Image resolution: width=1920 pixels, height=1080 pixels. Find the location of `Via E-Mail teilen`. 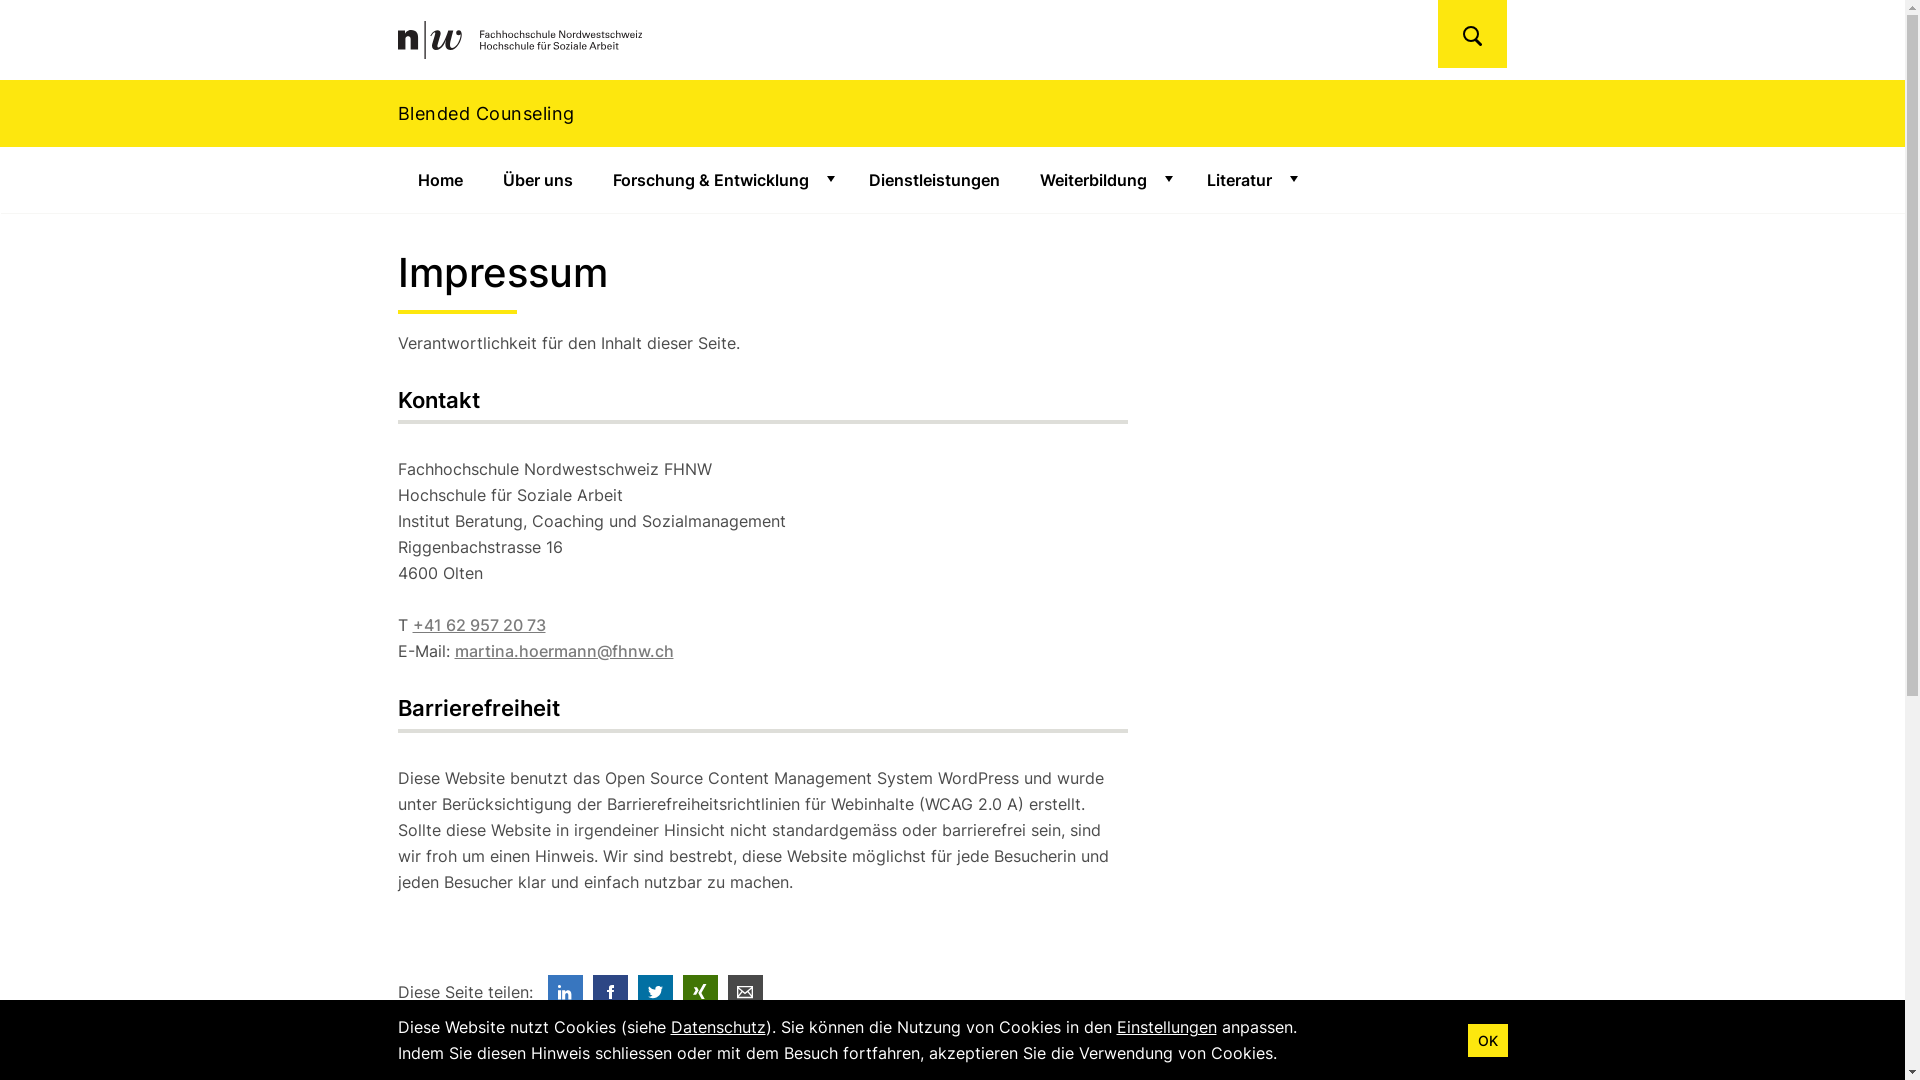

Via E-Mail teilen is located at coordinates (746, 992).